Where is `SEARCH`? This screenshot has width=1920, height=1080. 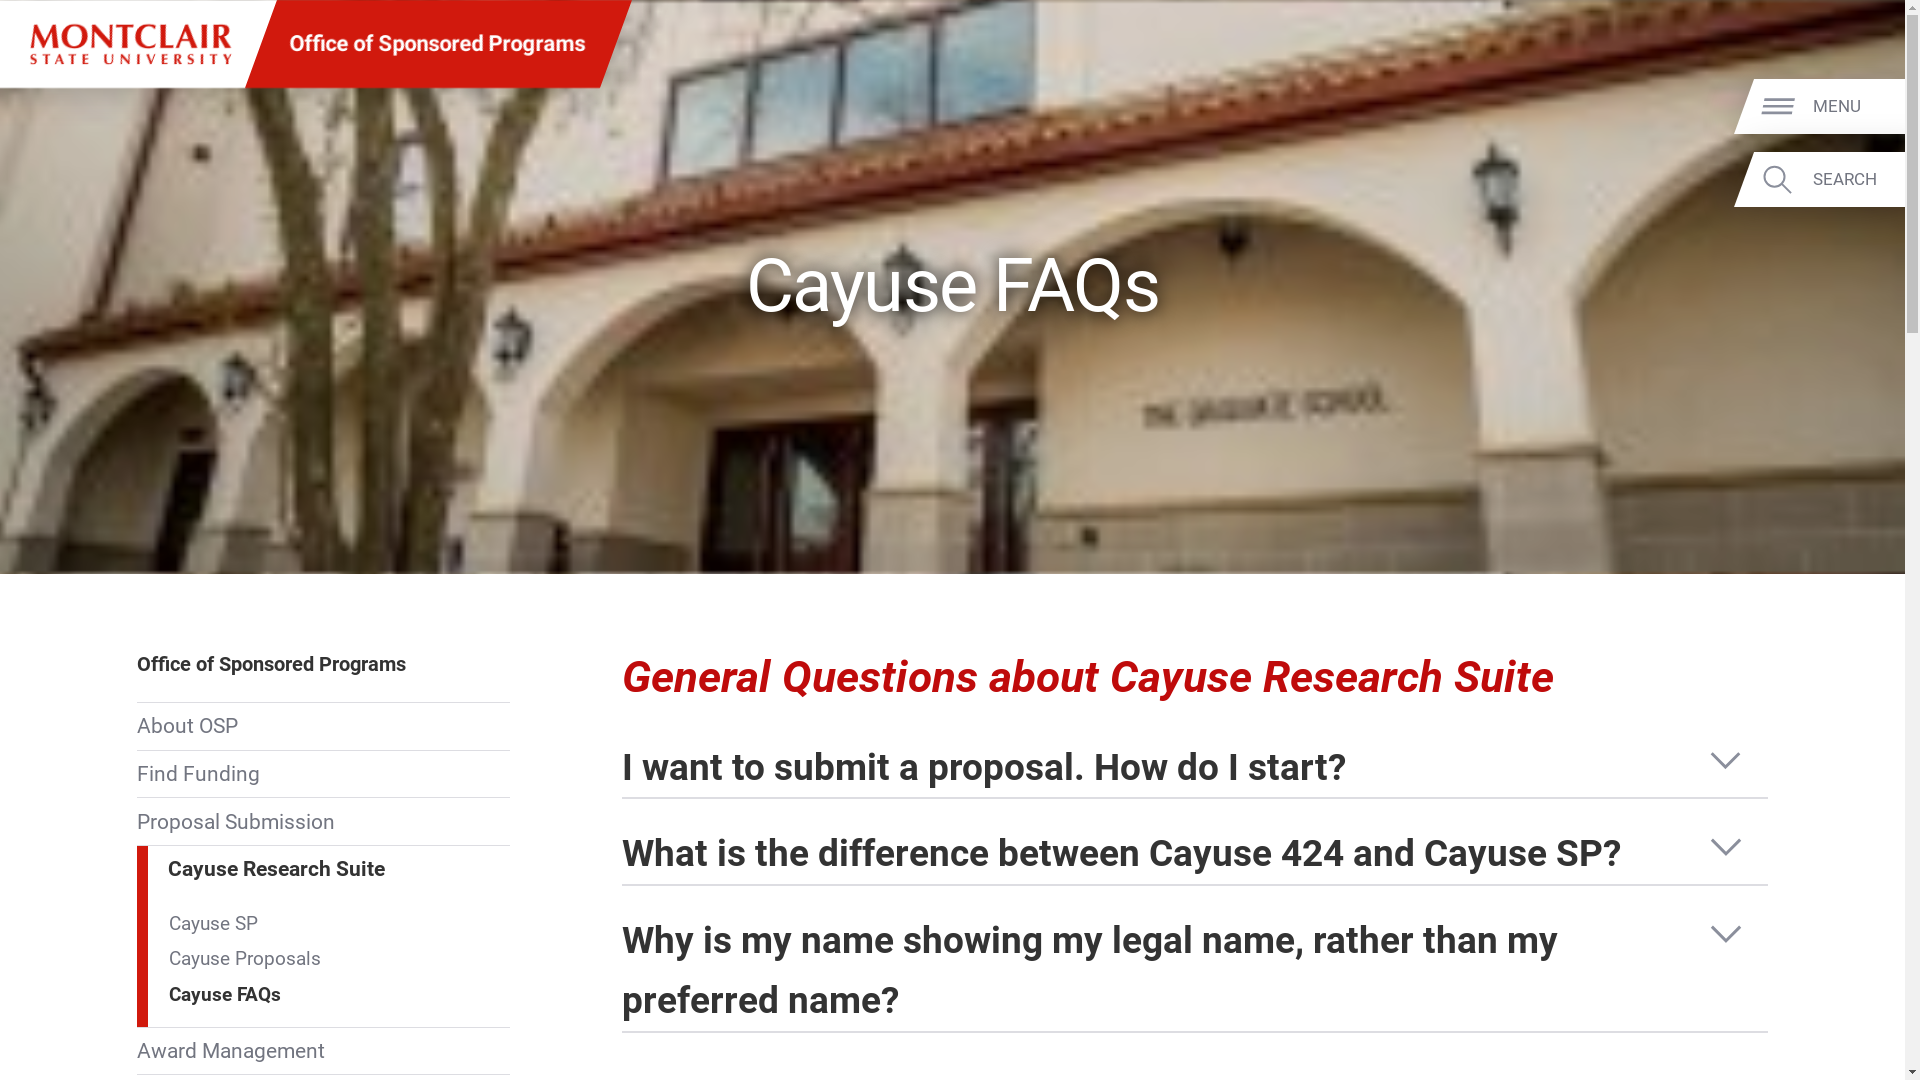 SEARCH is located at coordinates (1855, 179).